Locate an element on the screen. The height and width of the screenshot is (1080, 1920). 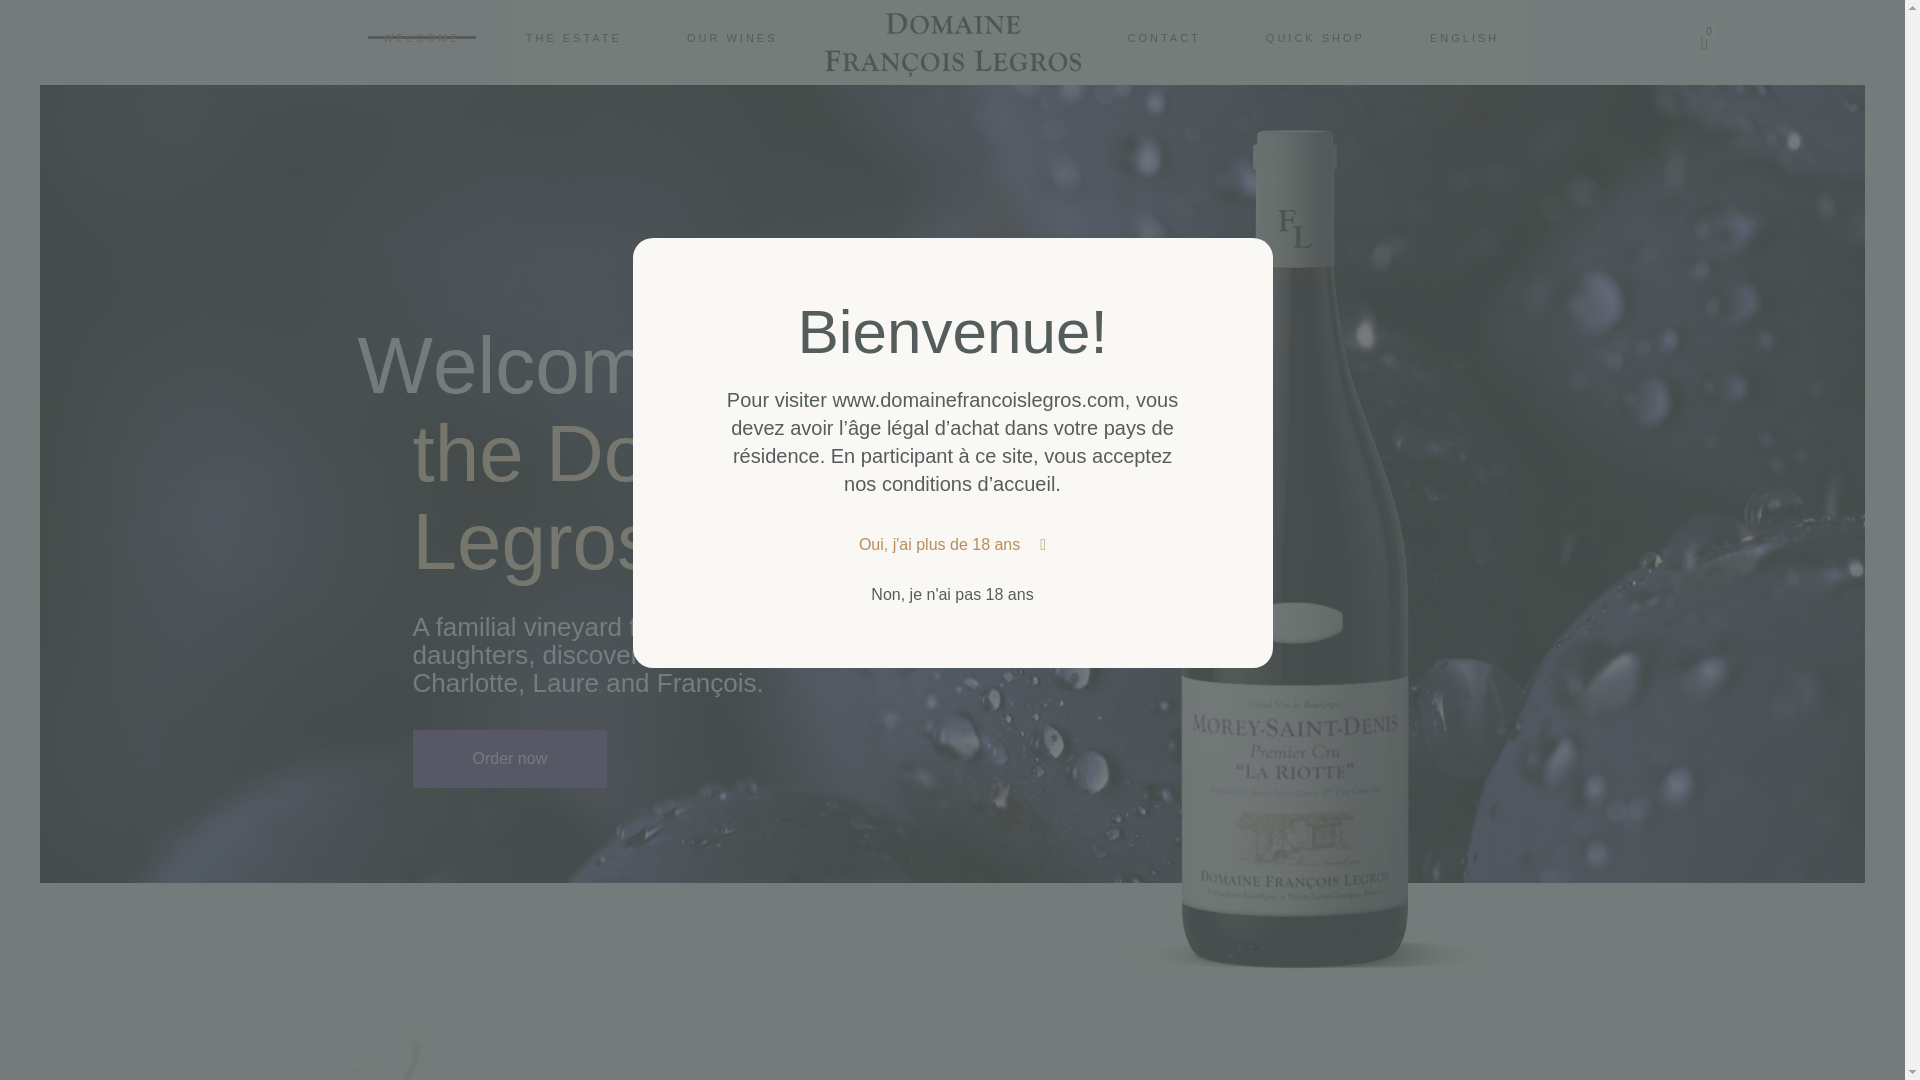
THE ESTATE is located at coordinates (574, 36).